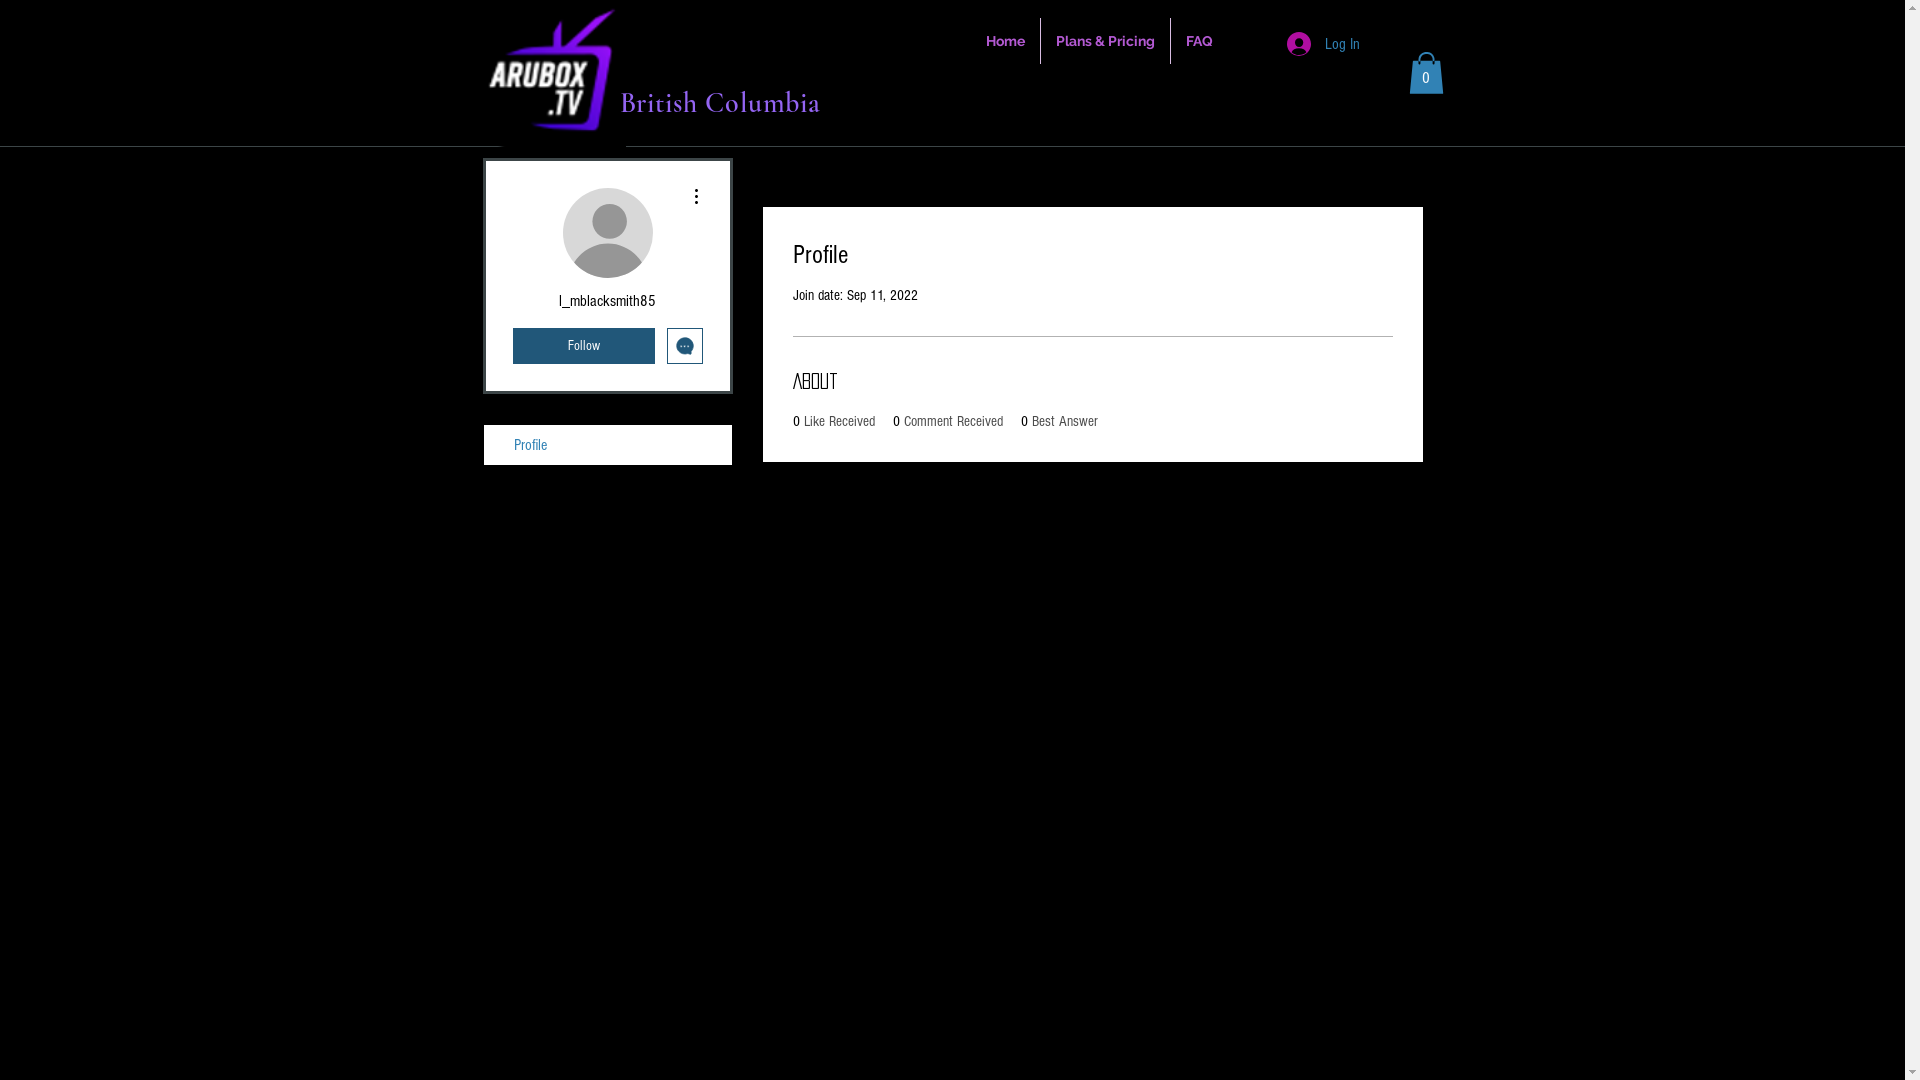 The width and height of the screenshot is (1920, 1080). I want to click on Follow, so click(583, 346).